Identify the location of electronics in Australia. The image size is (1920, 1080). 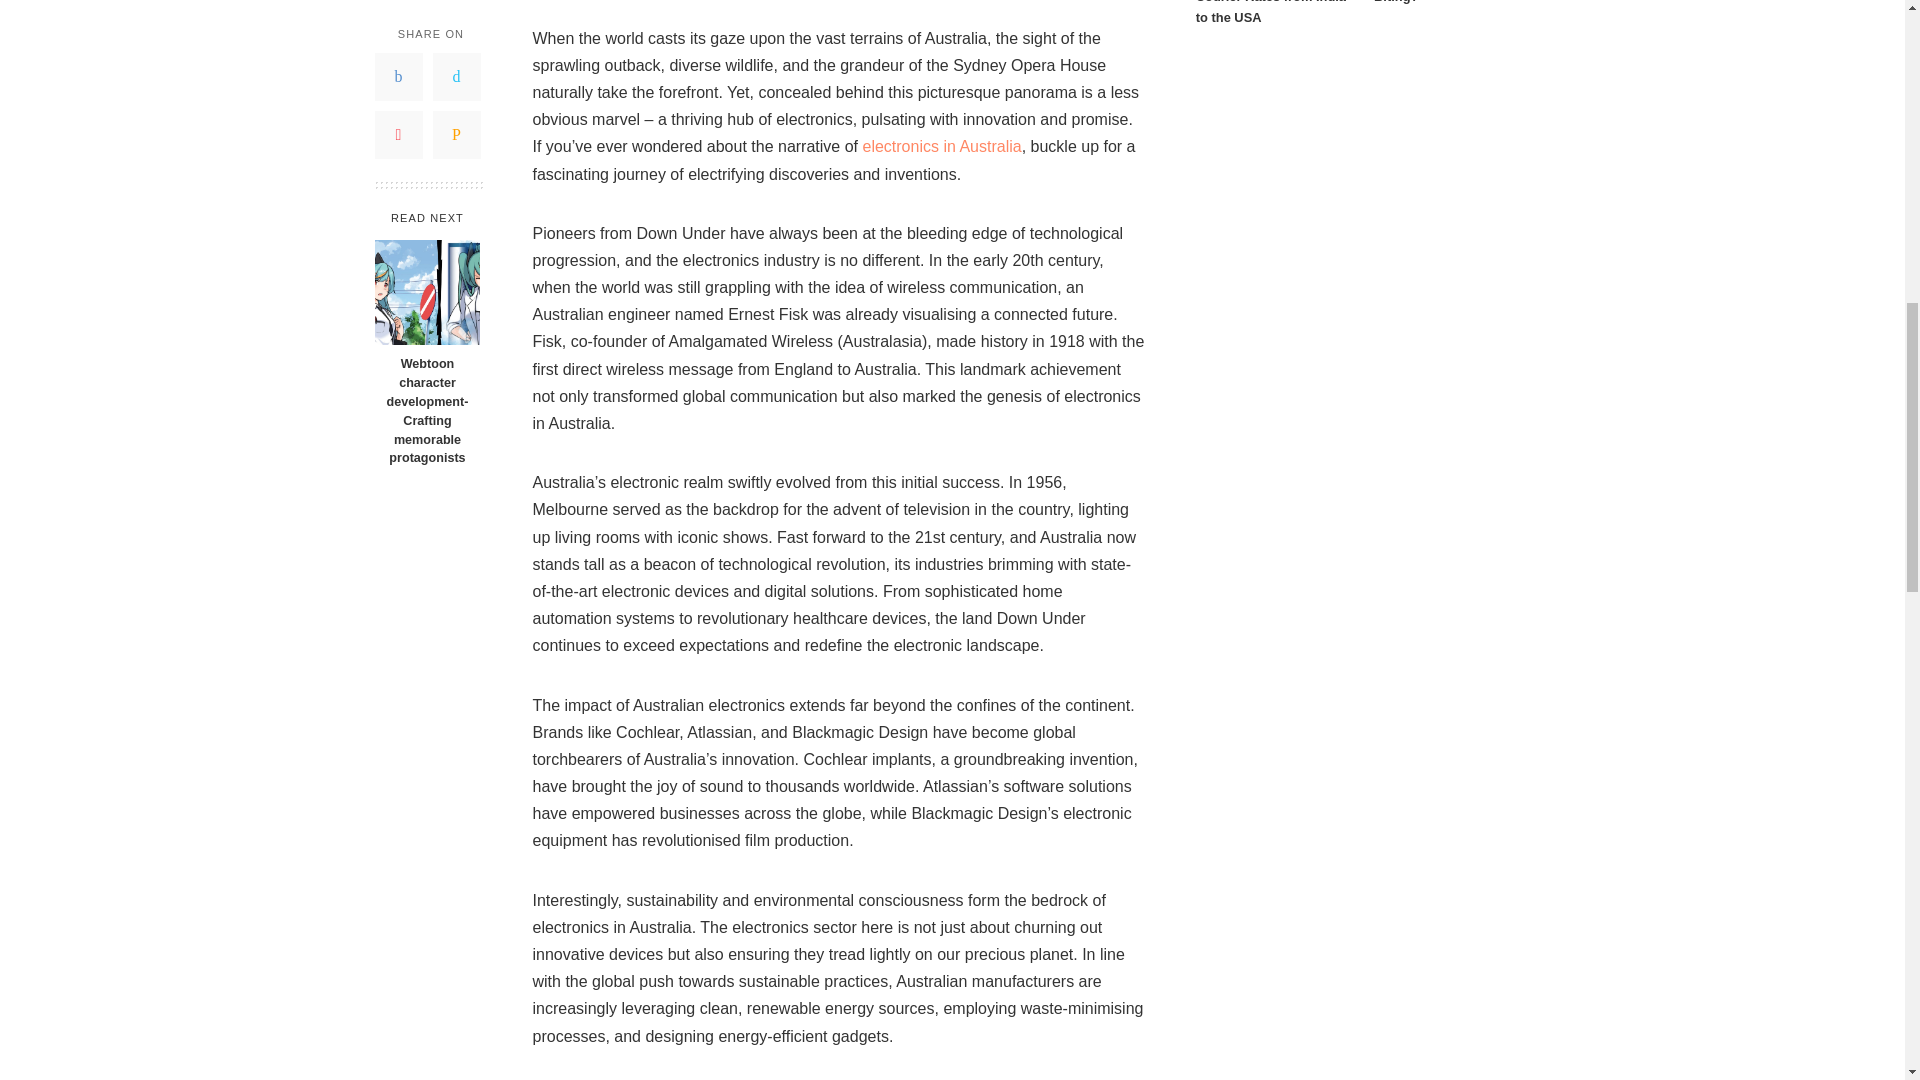
(942, 146).